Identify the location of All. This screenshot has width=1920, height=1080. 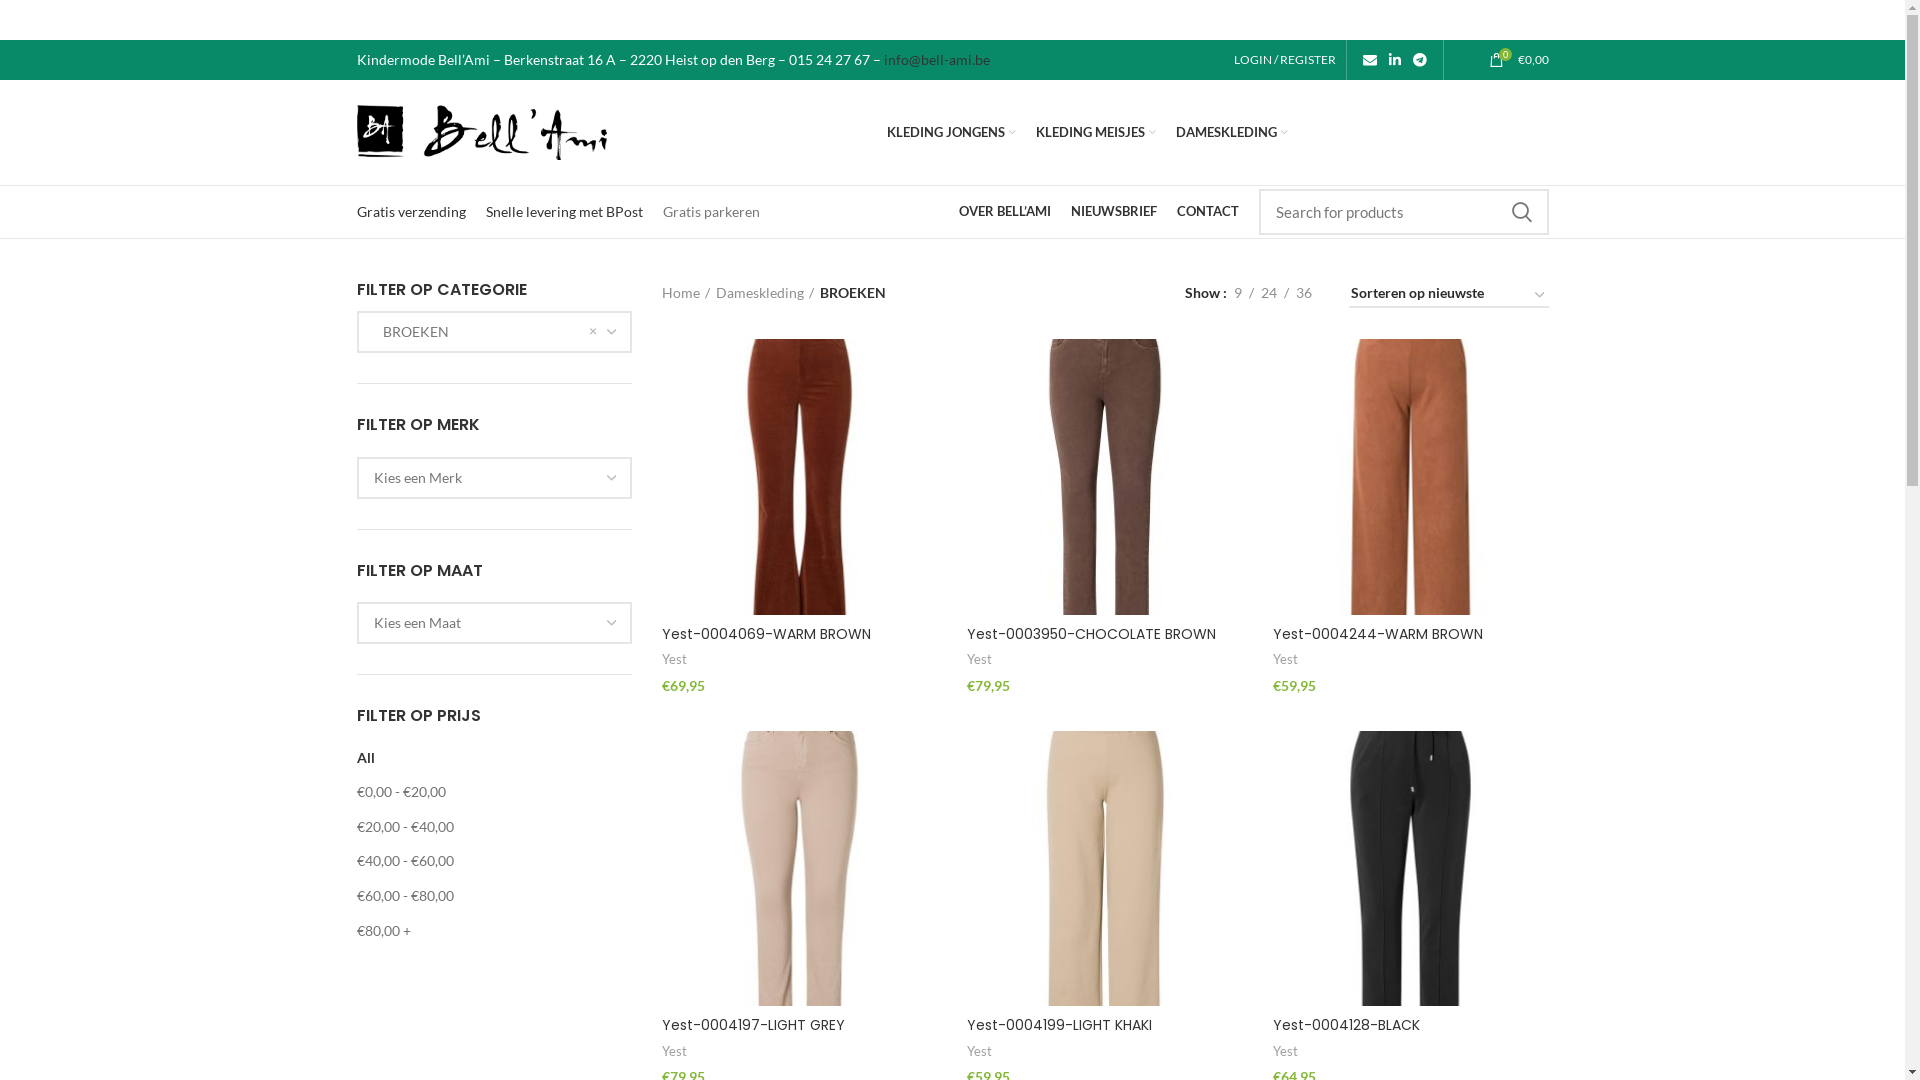
(365, 758).